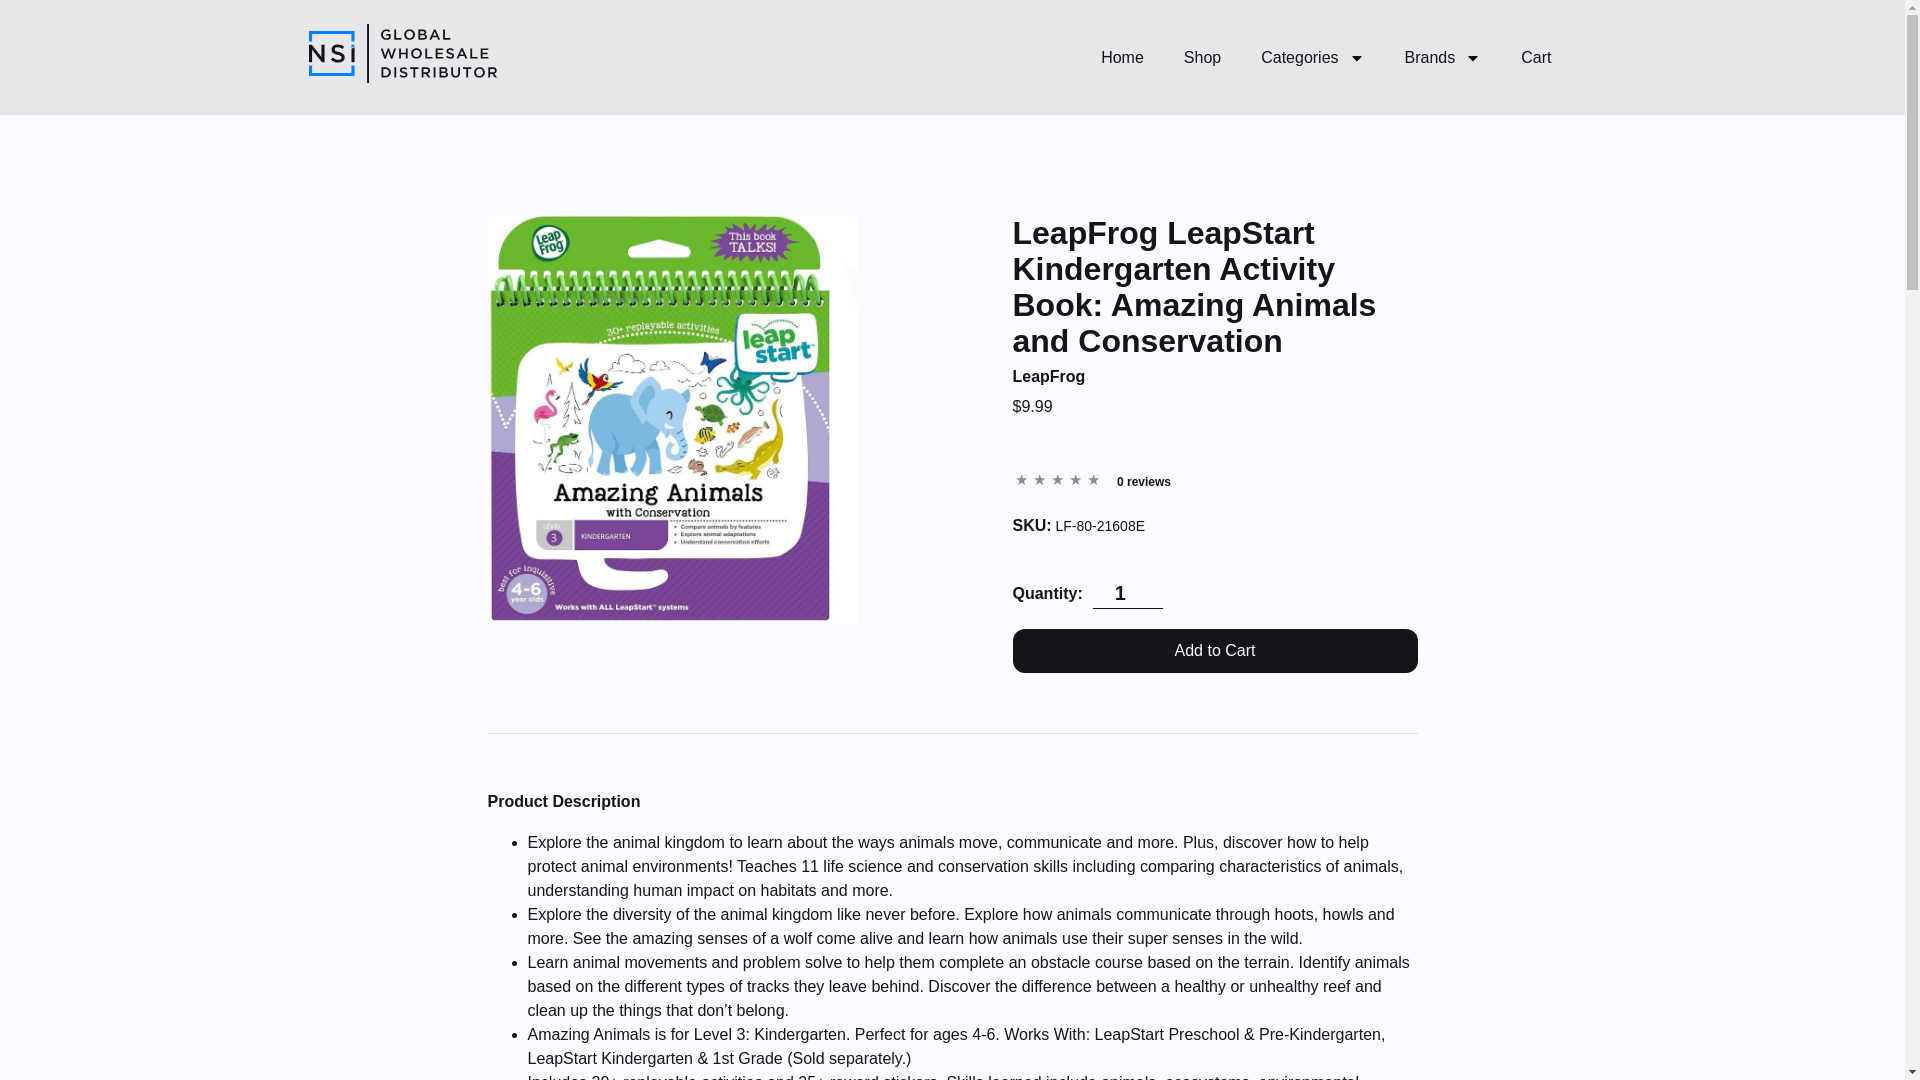  I want to click on Brands, so click(1442, 58).